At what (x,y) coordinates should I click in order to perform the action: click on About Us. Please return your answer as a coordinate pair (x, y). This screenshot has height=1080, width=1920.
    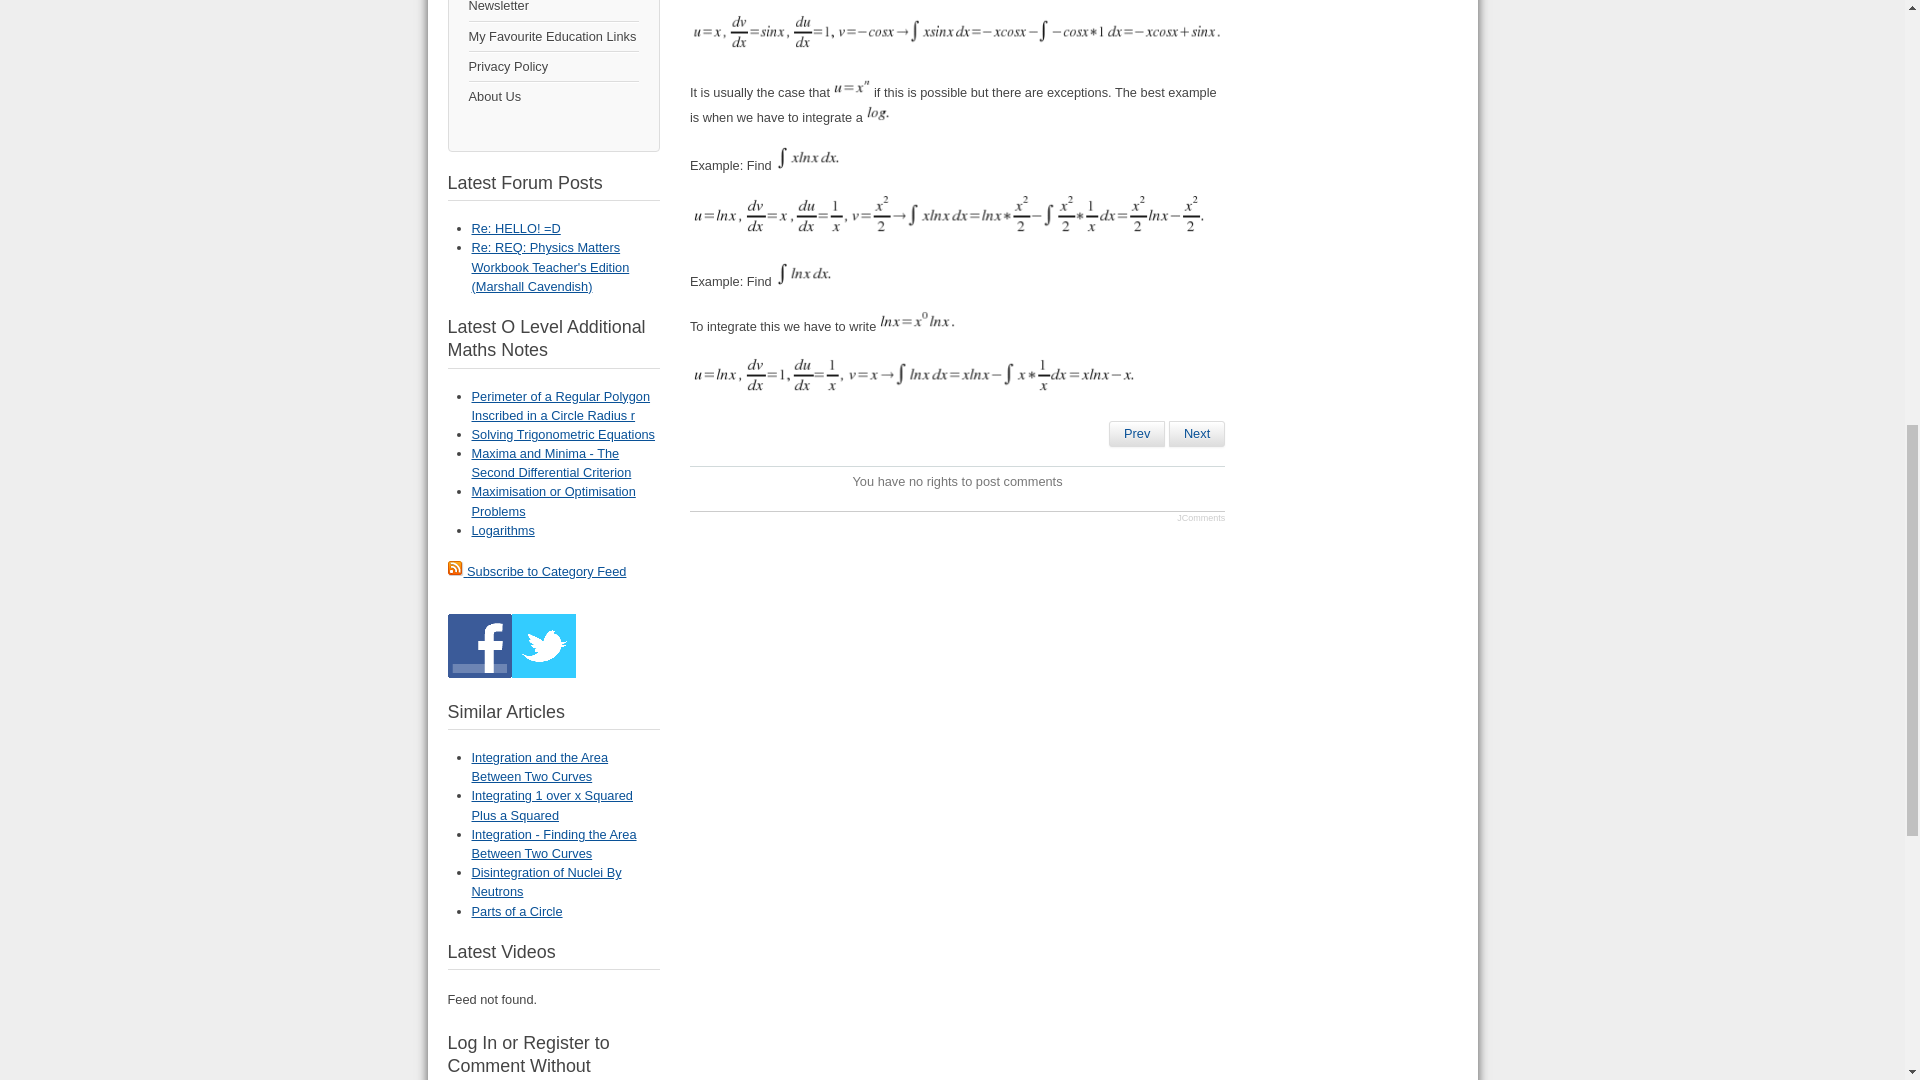
    Looking at the image, I should click on (552, 96).